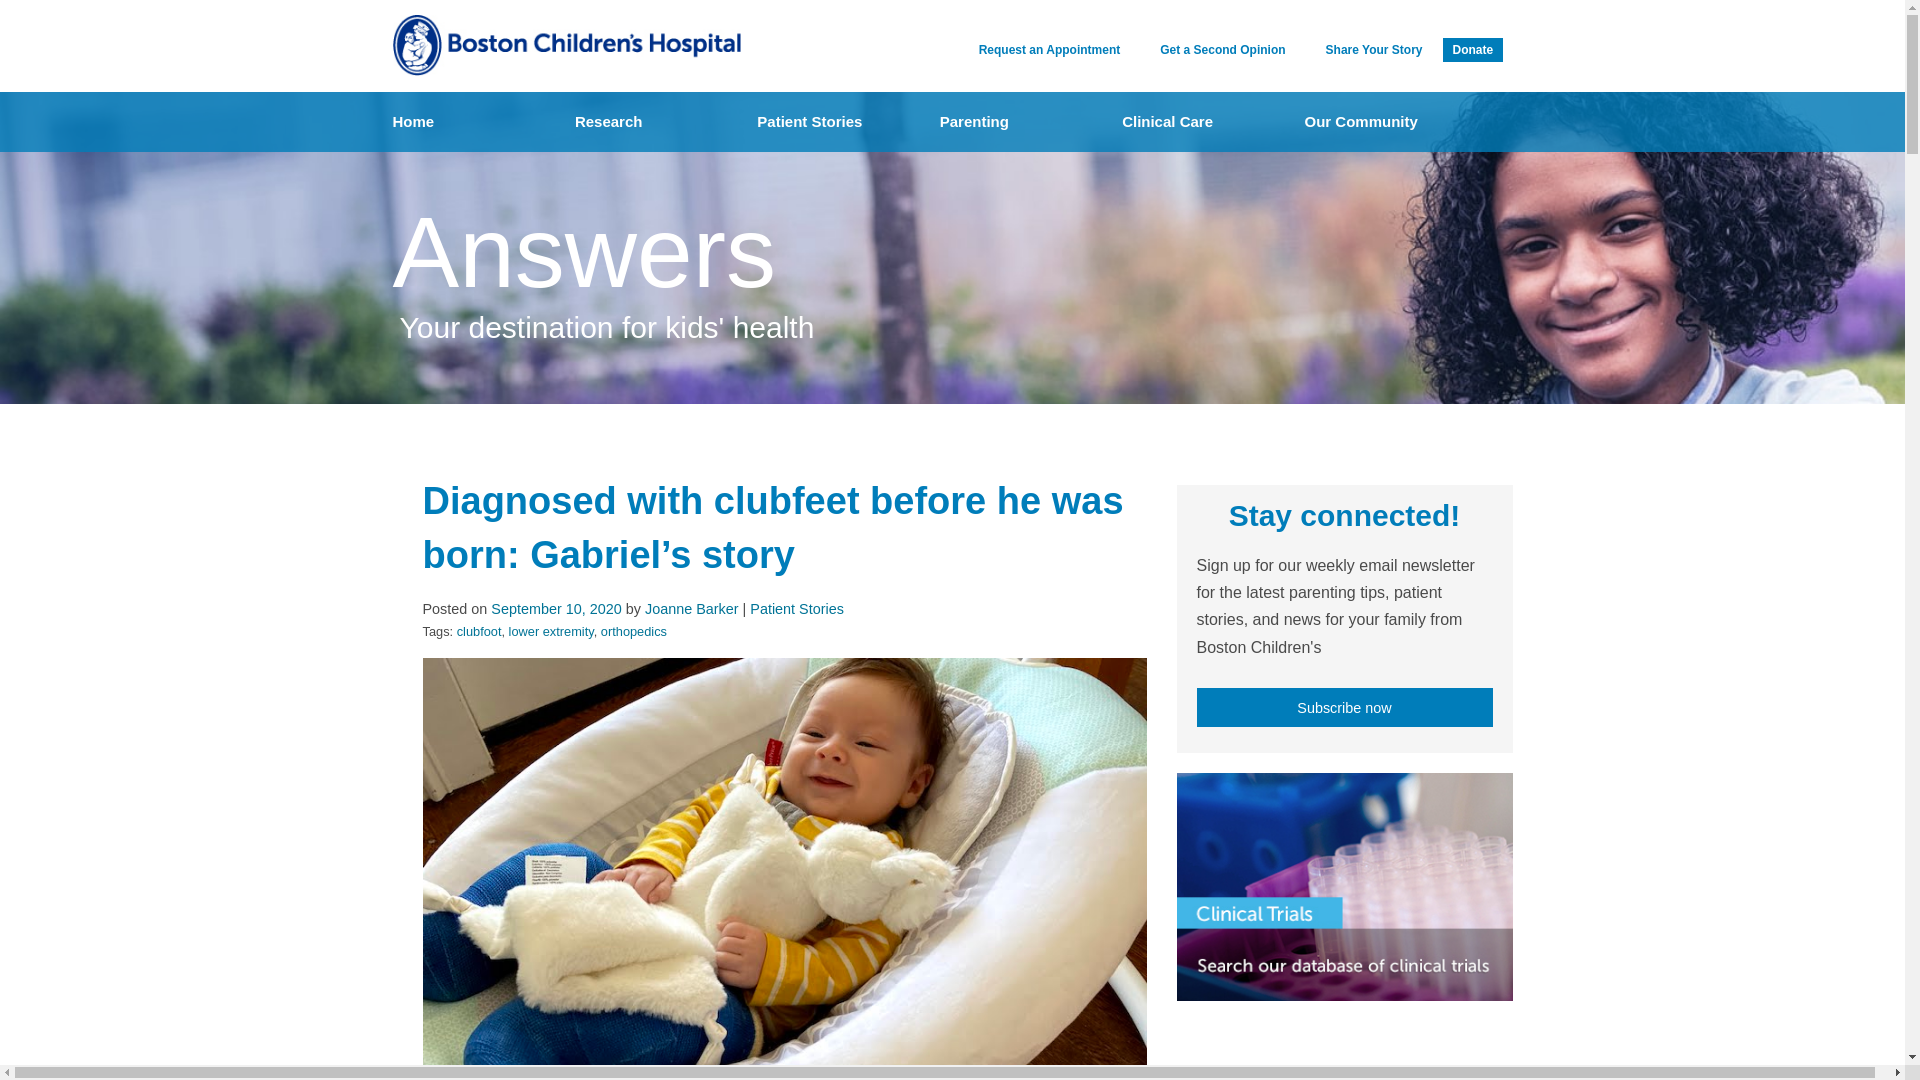 This screenshot has width=1920, height=1080. I want to click on Clinical Care, so click(1202, 122).